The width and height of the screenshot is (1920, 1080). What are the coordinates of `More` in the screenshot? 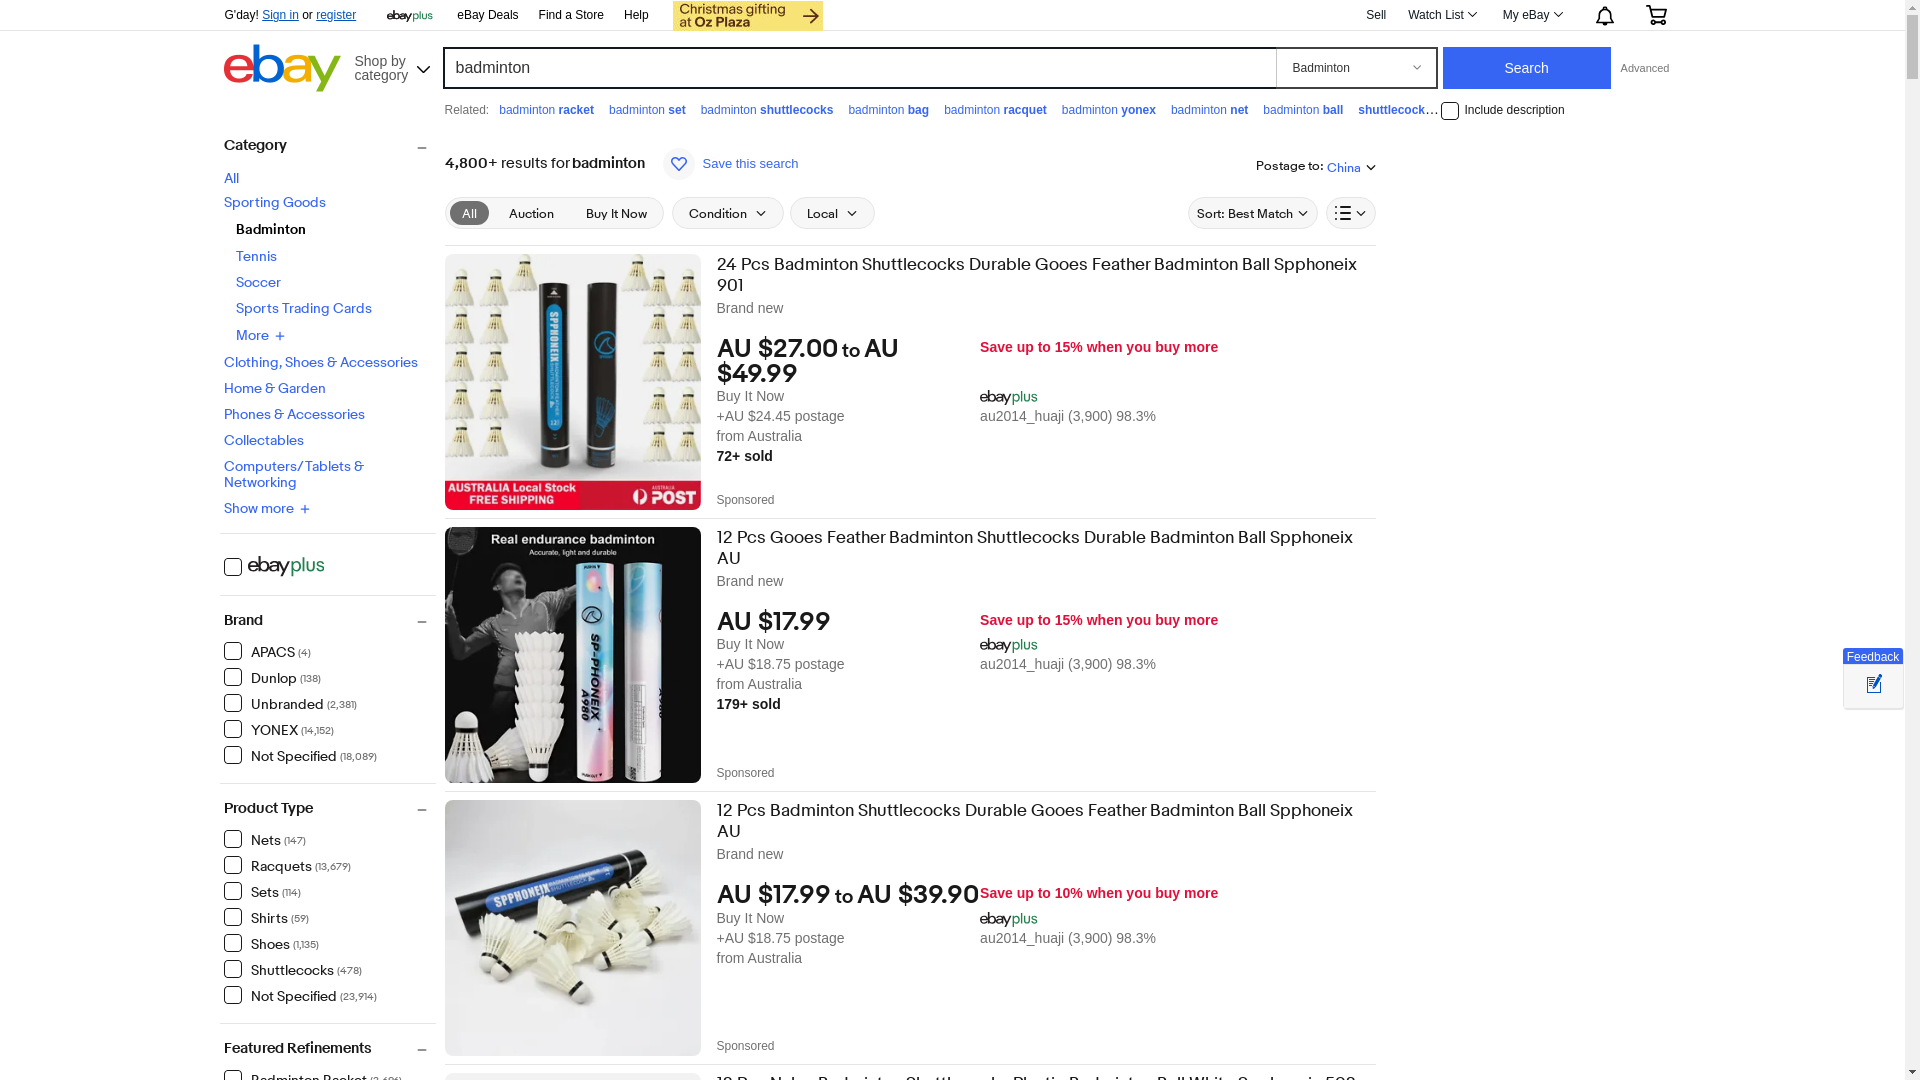 It's located at (260, 335).